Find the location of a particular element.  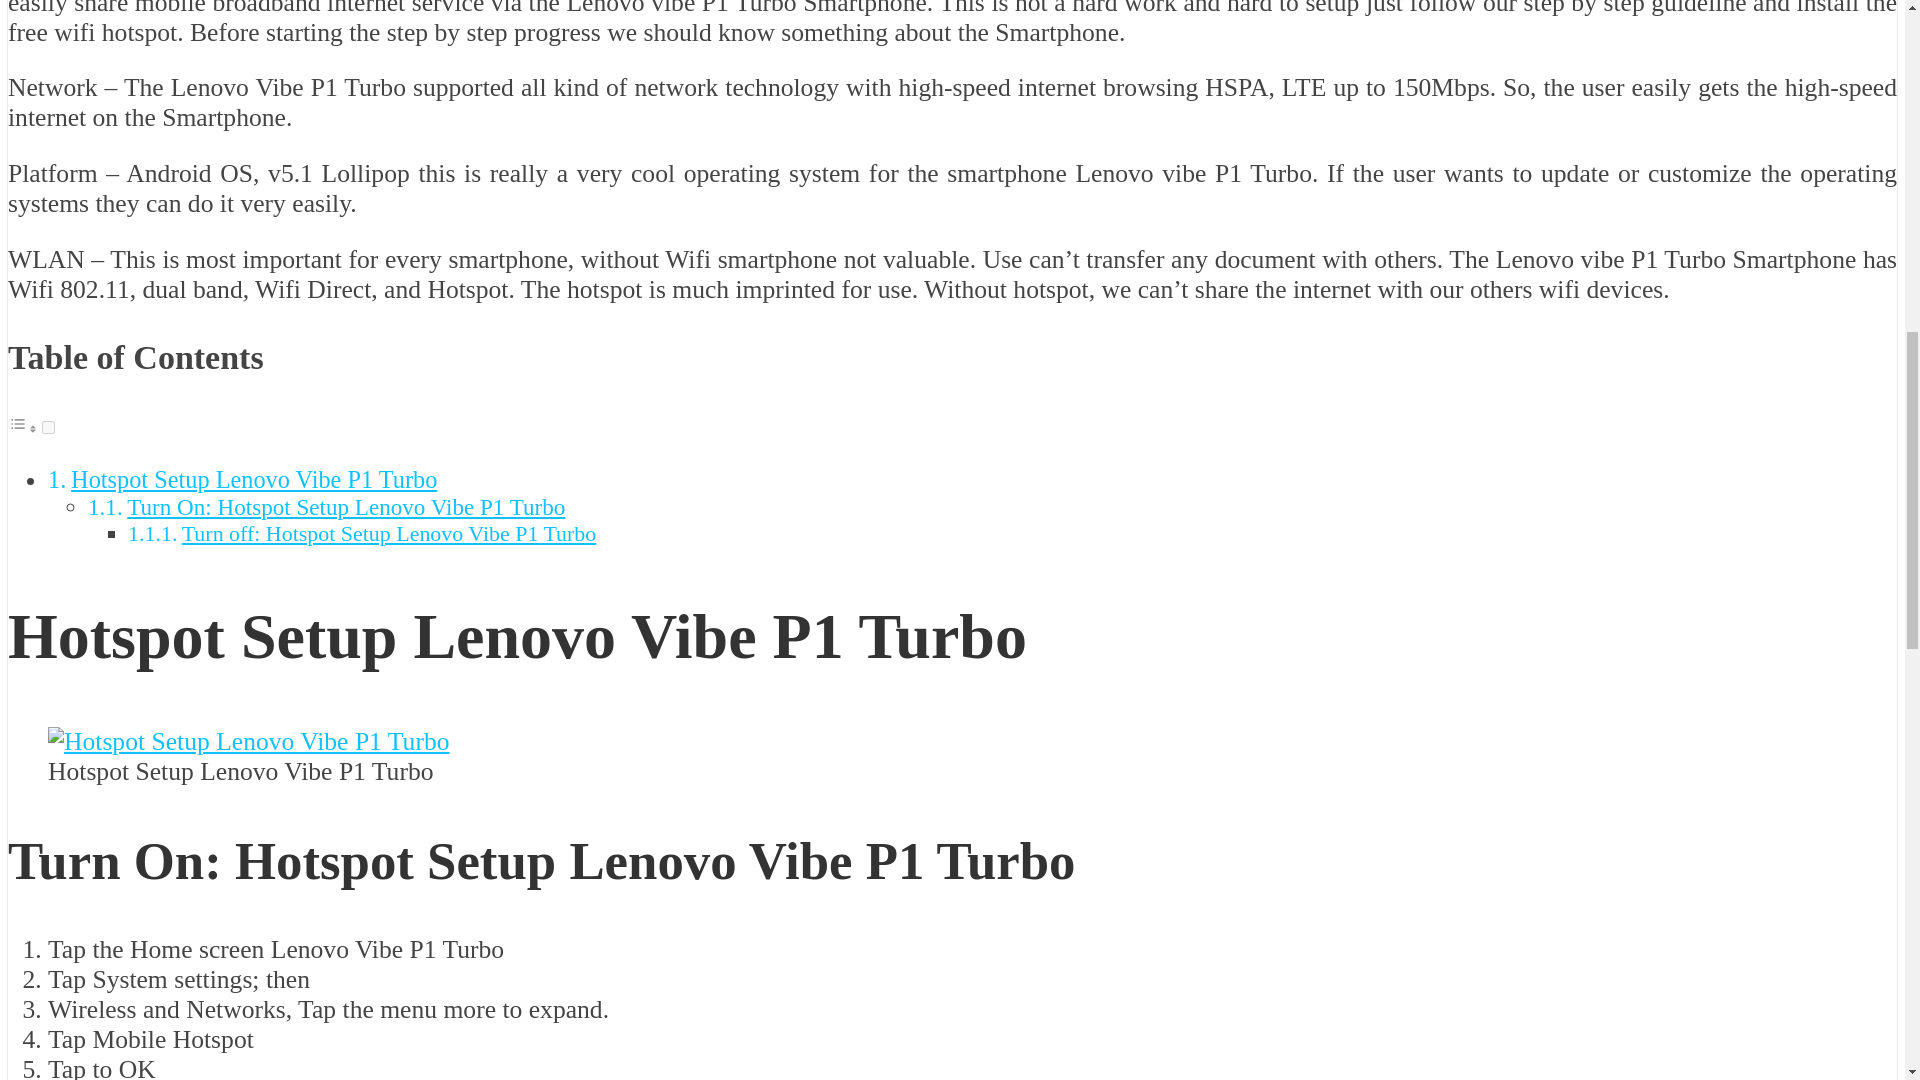

Hotspot Setup Lenovo Vibe P1 Turbo is located at coordinates (254, 478).